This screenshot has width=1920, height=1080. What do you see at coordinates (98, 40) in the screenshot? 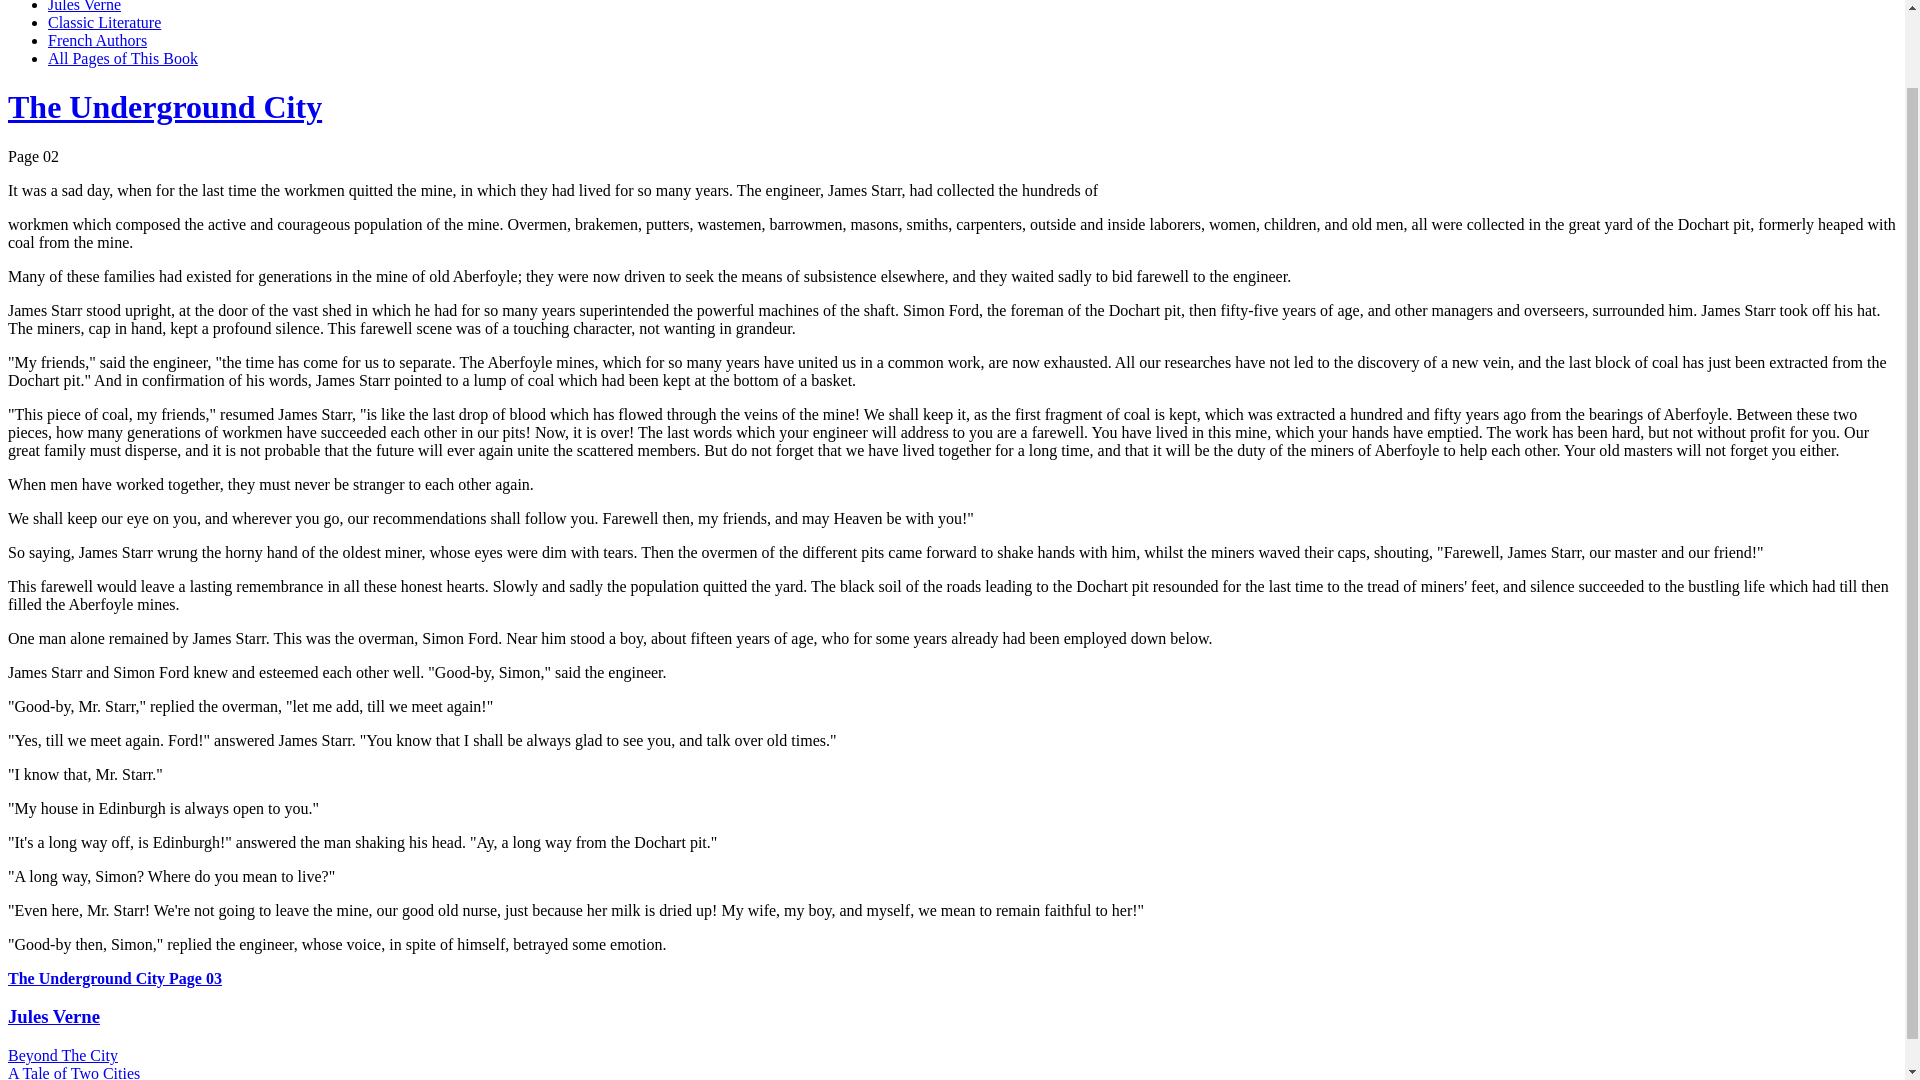
I see `French Authors` at bounding box center [98, 40].